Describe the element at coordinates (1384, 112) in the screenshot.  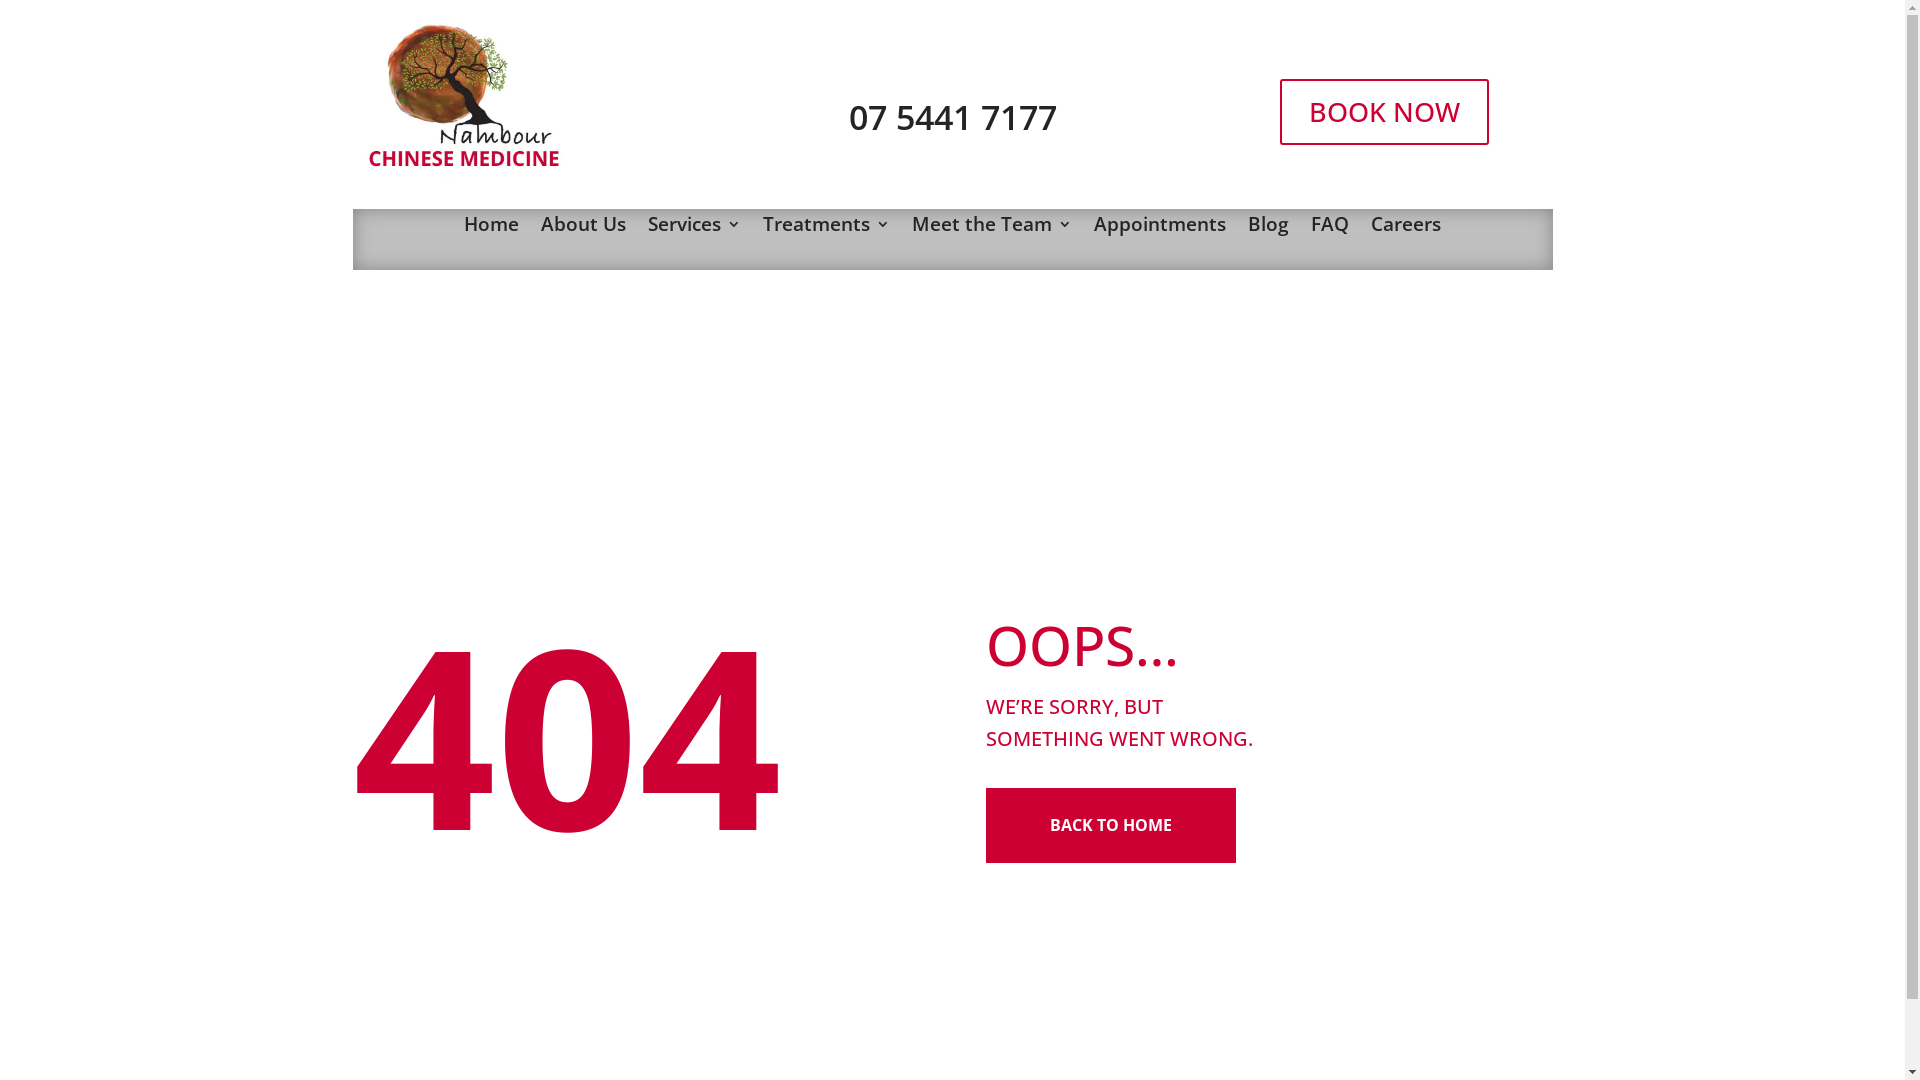
I see `BOOK NOW` at that location.